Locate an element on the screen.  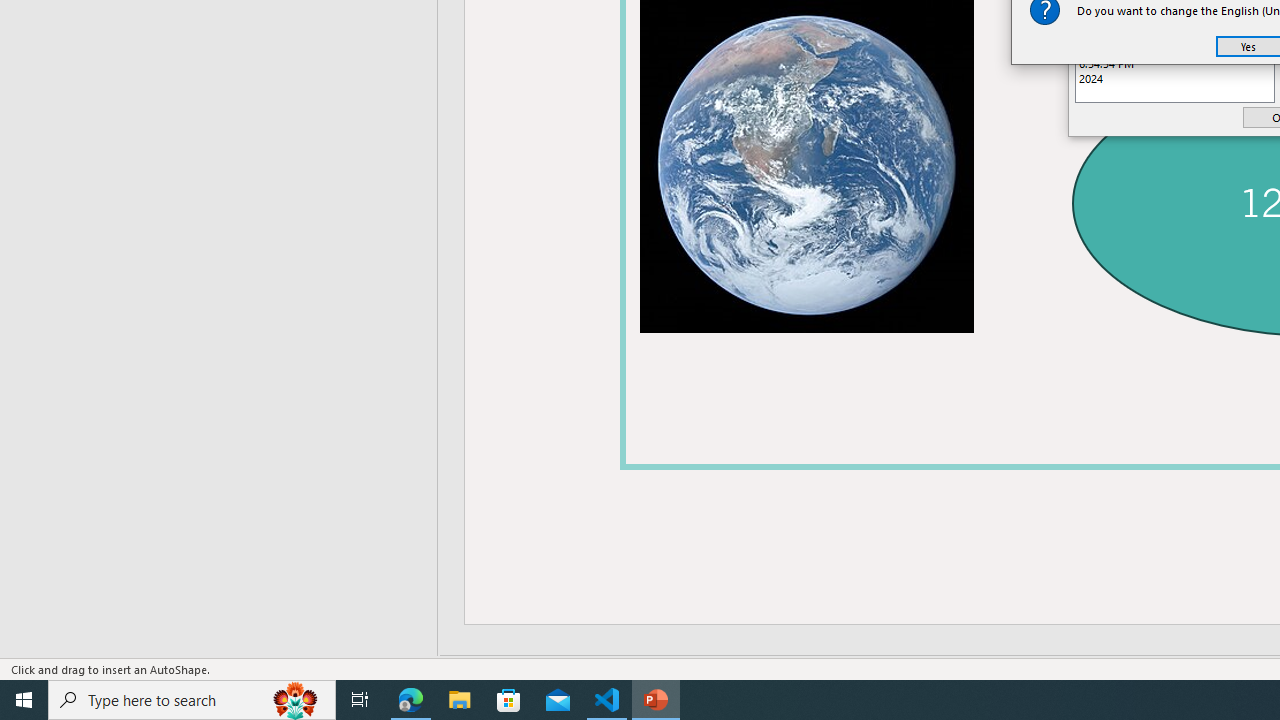
PowerPoint - 1 running window is located at coordinates (656, 700).